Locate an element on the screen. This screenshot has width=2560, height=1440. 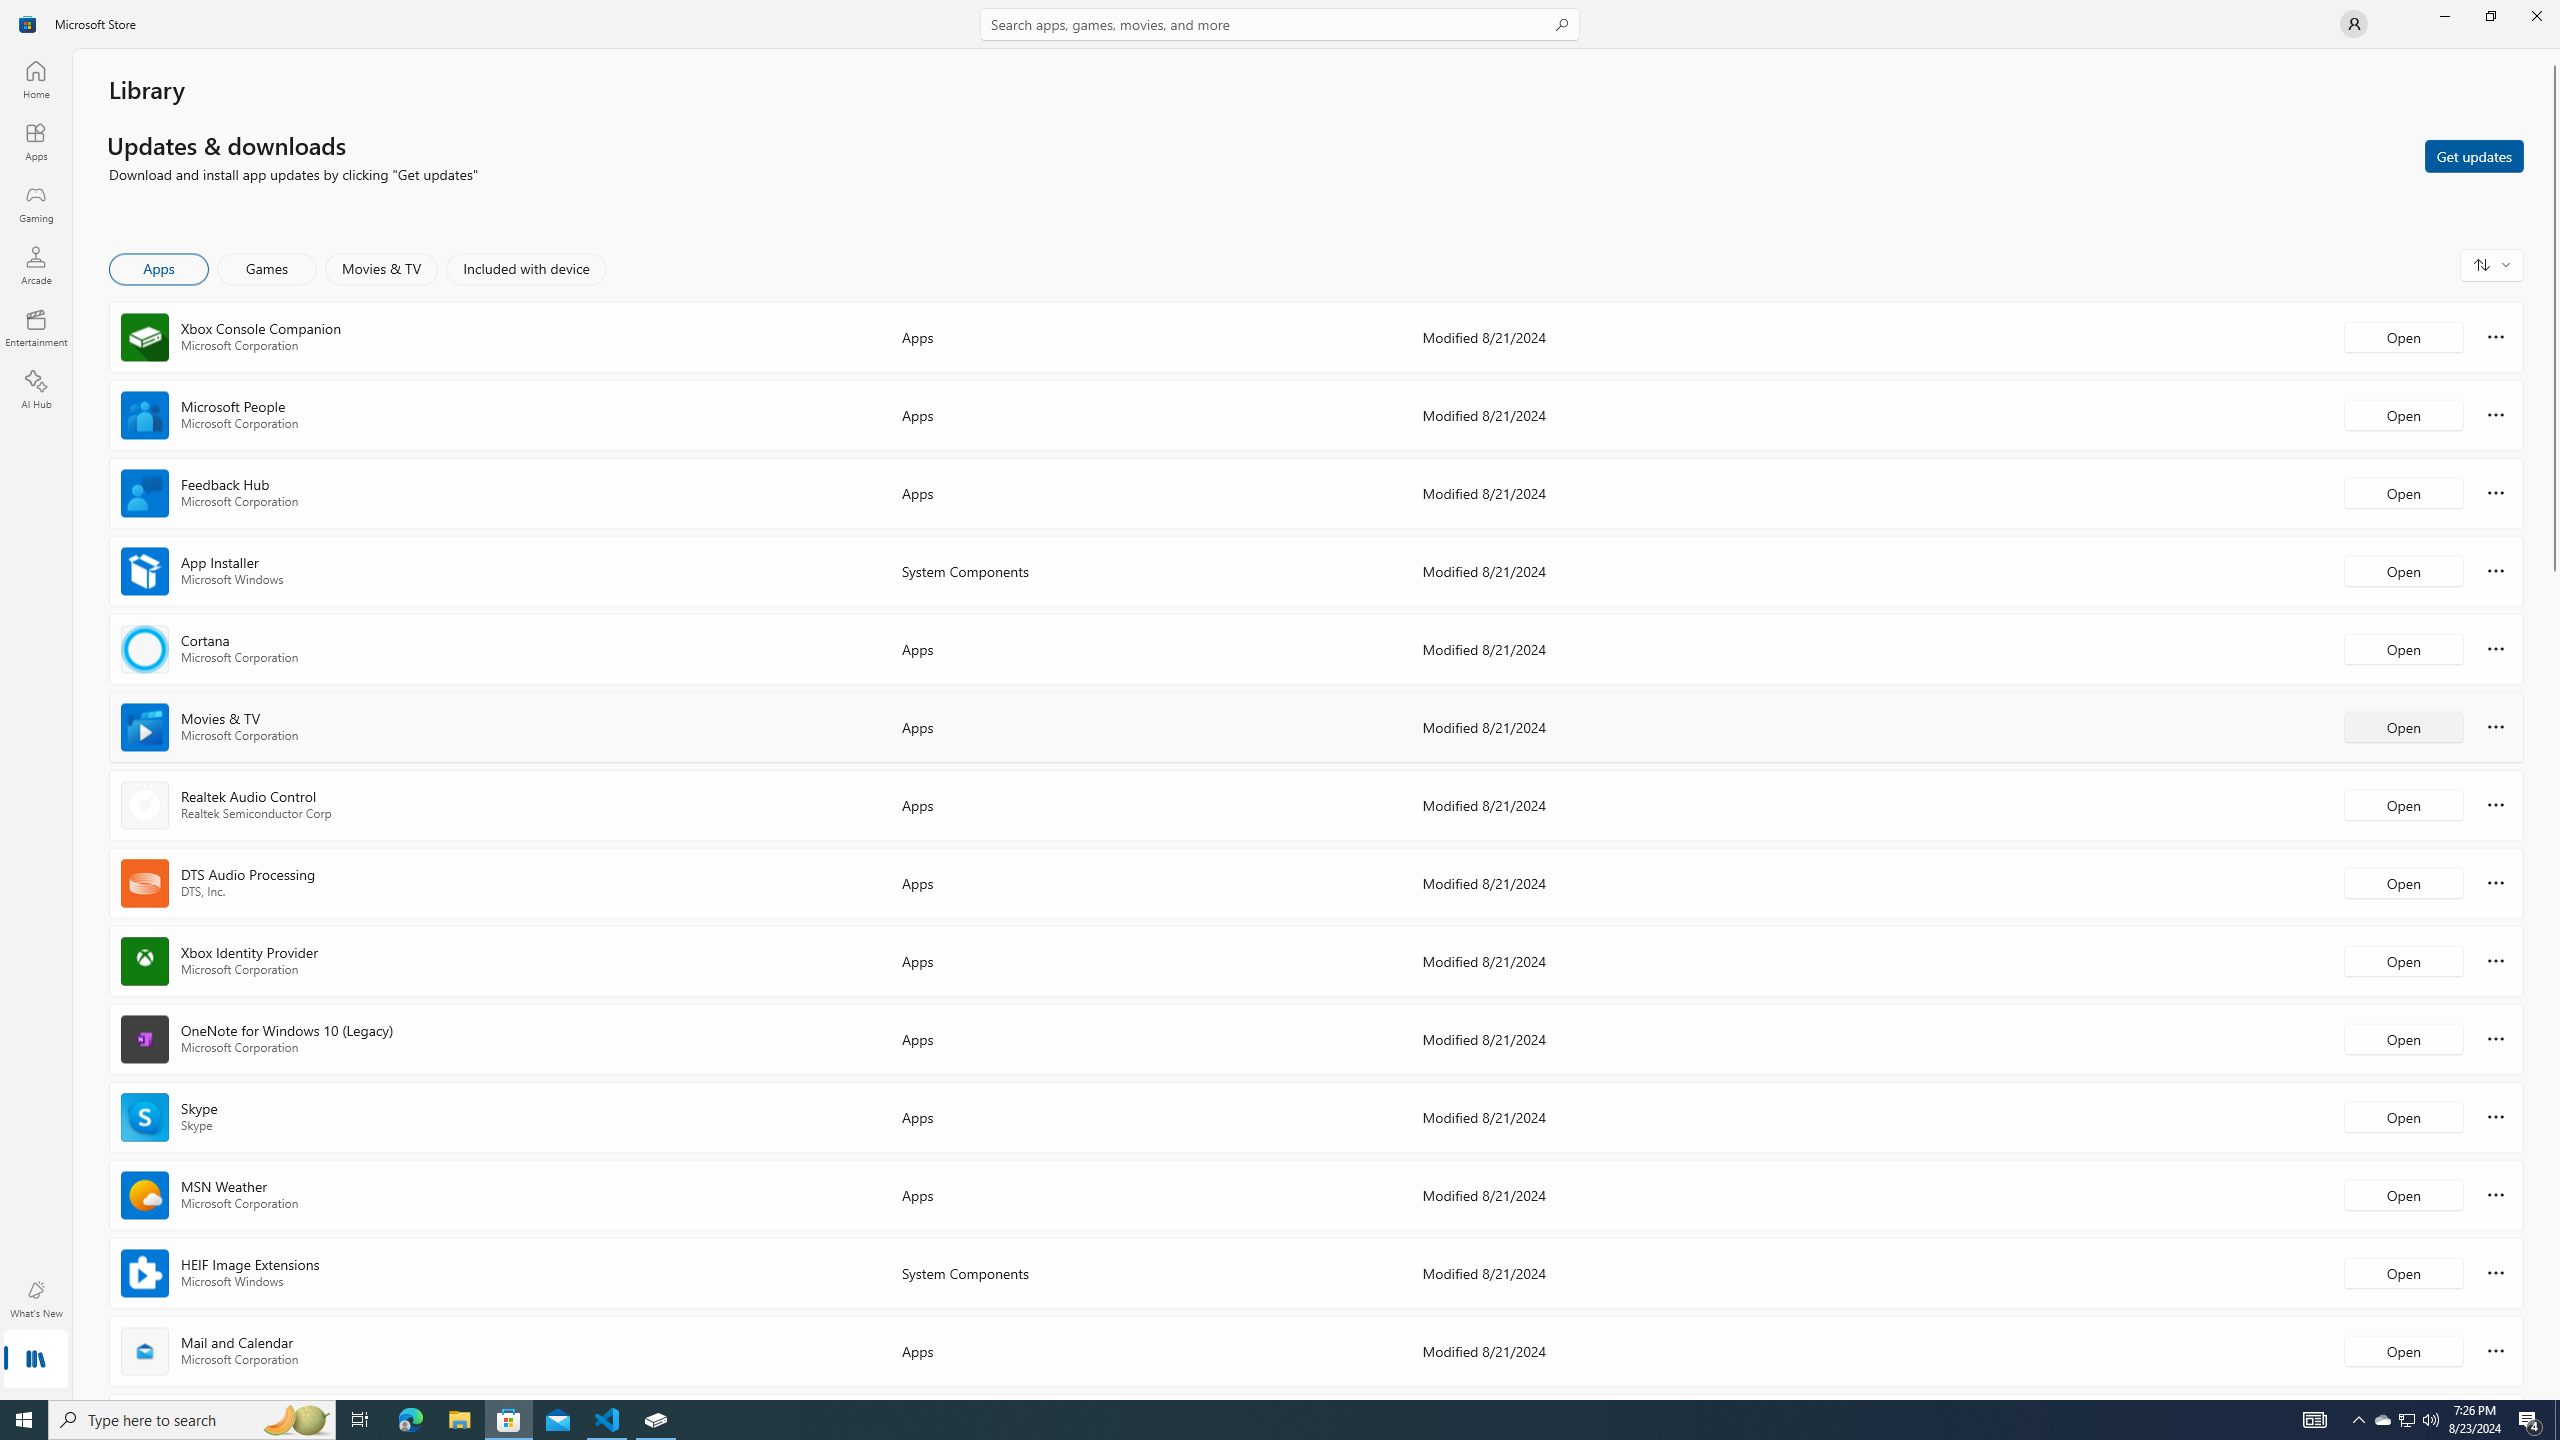
AutomationID: NavigationControl is located at coordinates (1280, 700).